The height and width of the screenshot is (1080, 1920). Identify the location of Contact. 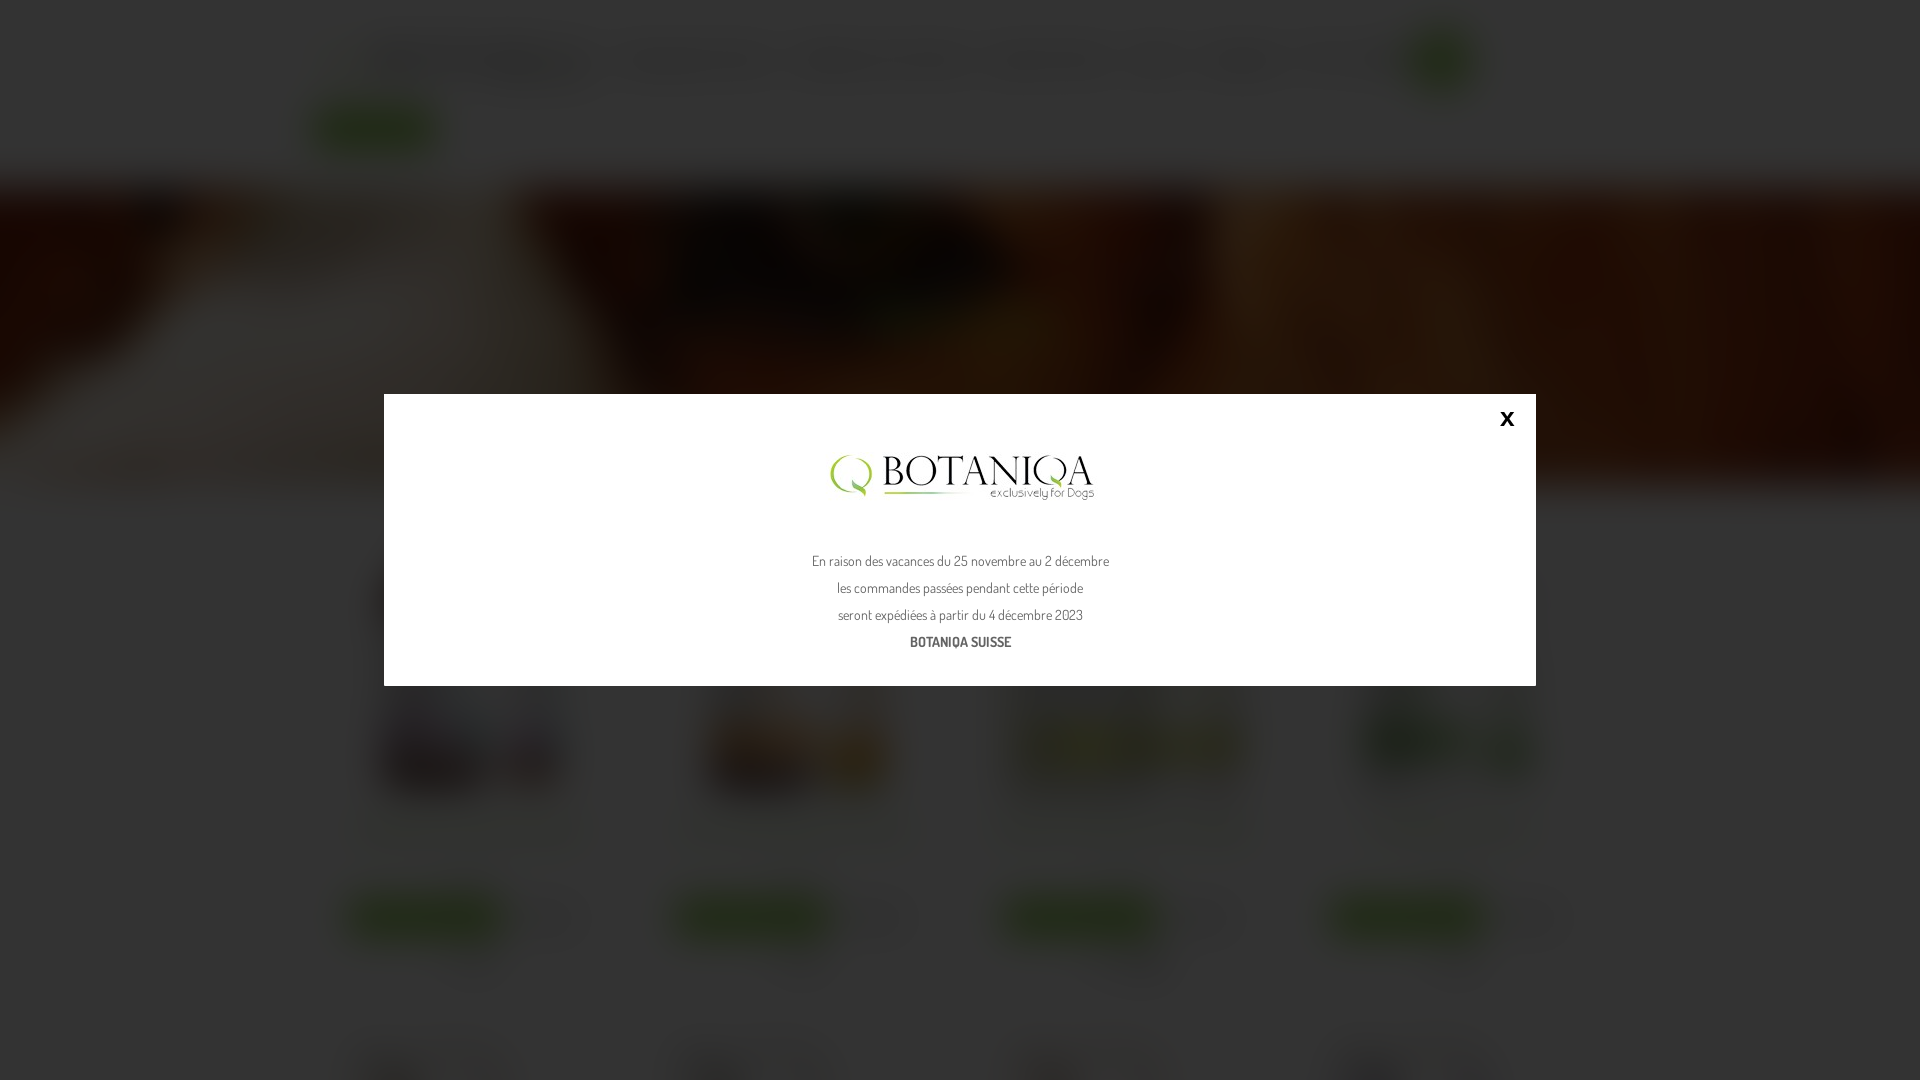
(1156, 58).